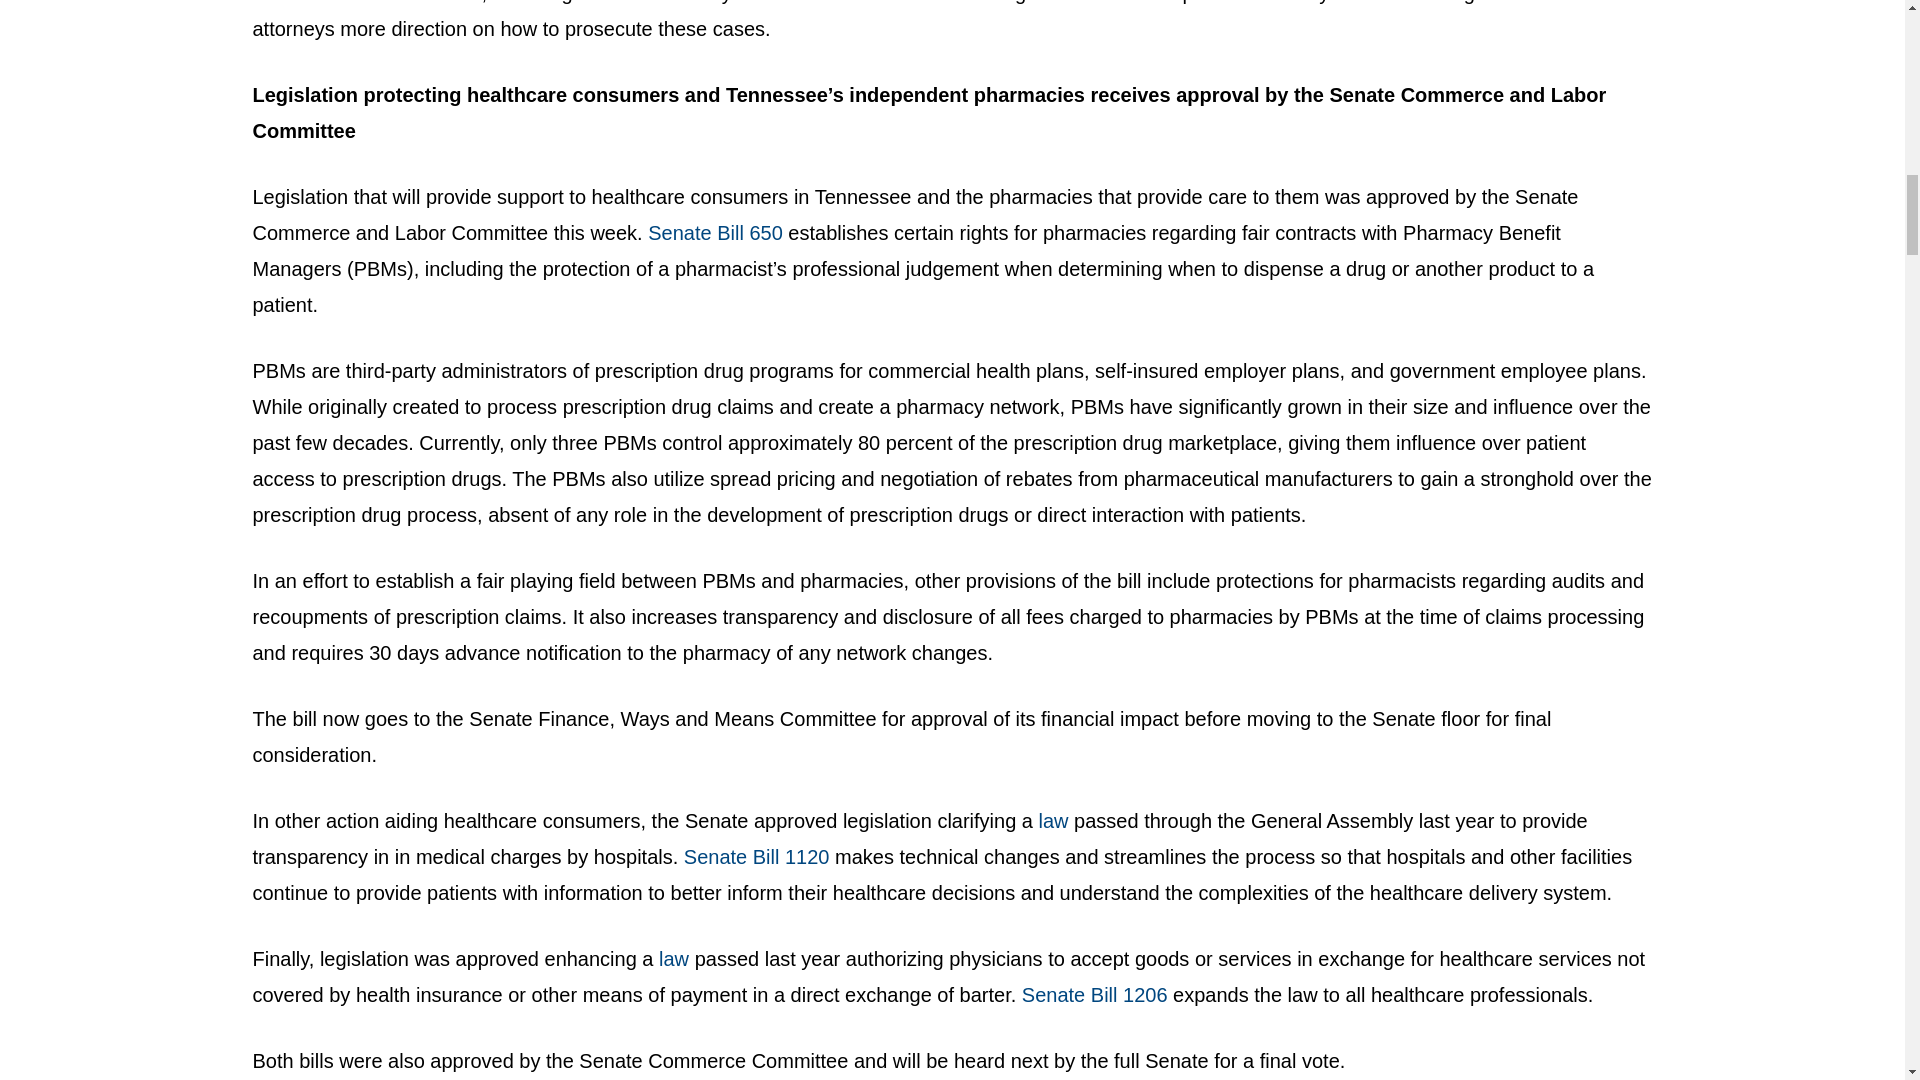 The image size is (1920, 1080). What do you see at coordinates (1094, 994) in the screenshot?
I see `Senate Bill 1206` at bounding box center [1094, 994].